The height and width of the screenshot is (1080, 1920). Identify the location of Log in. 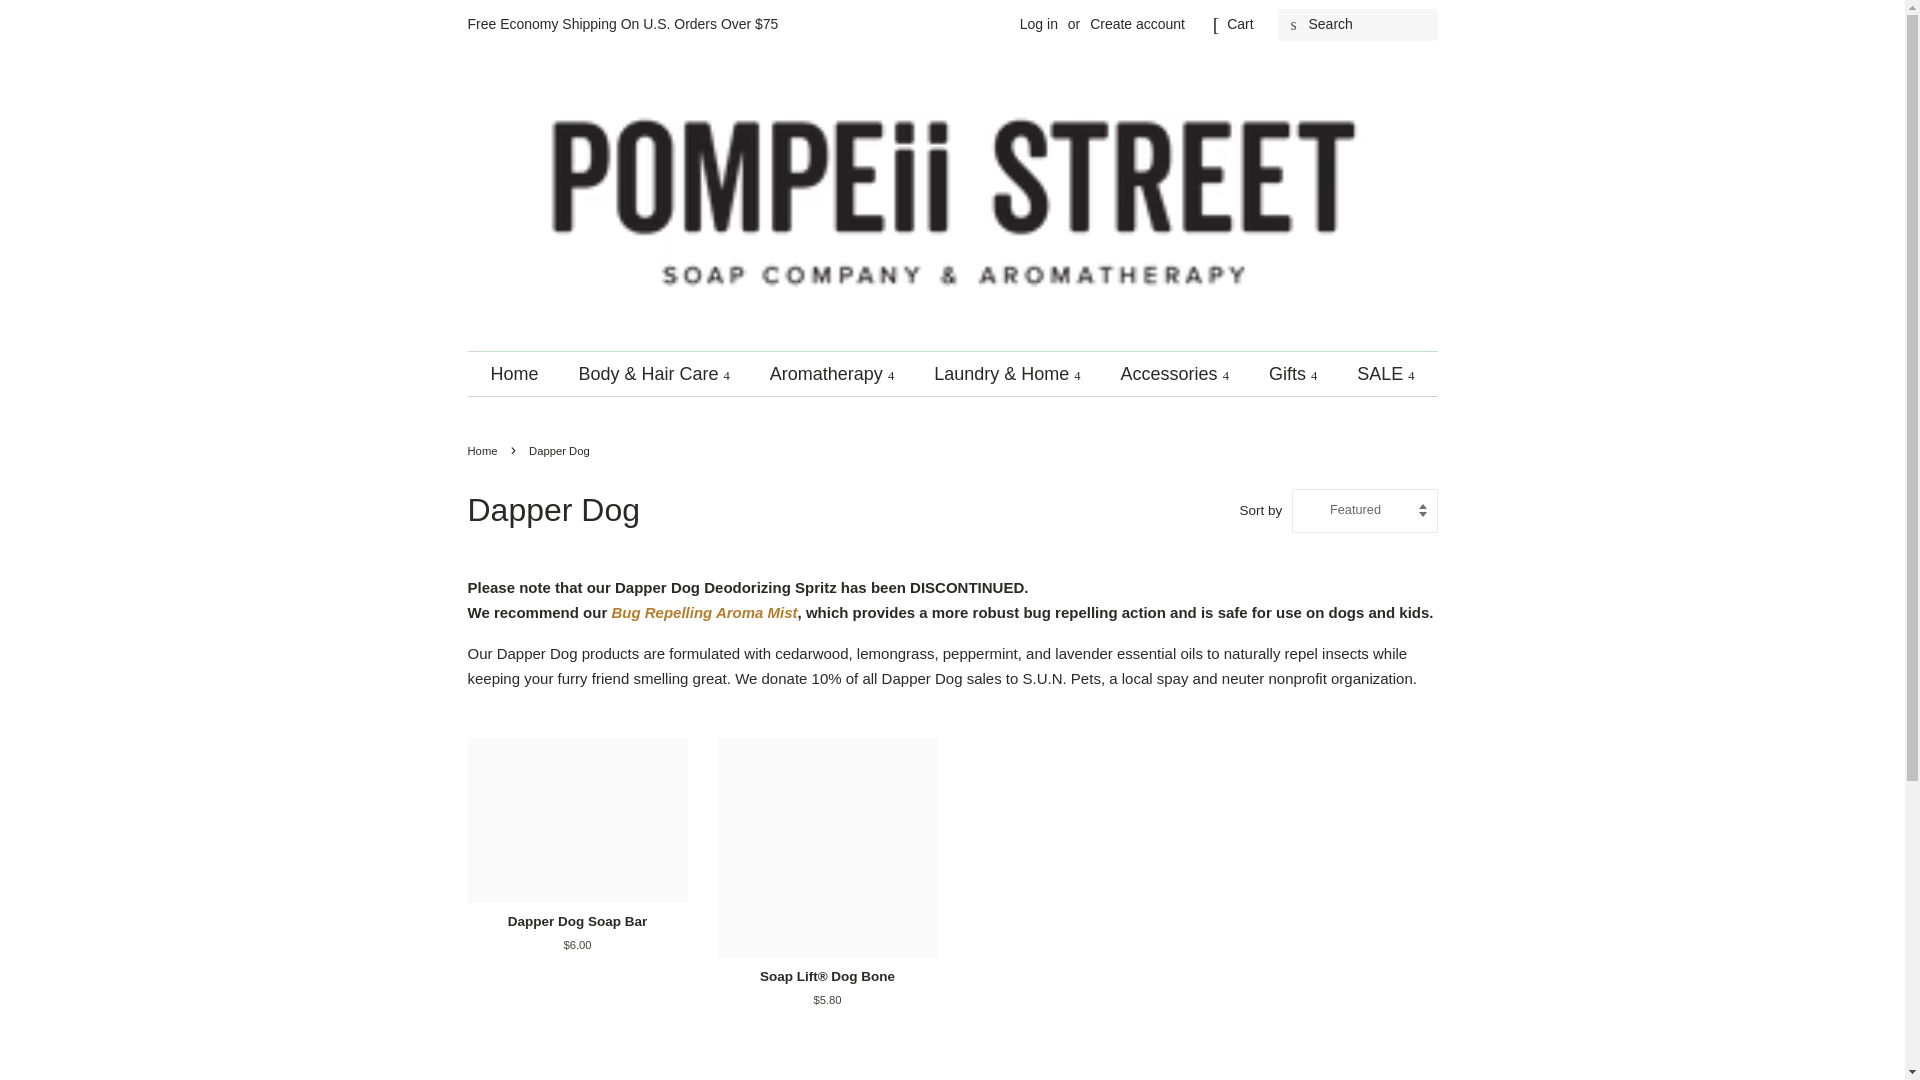
(1038, 24).